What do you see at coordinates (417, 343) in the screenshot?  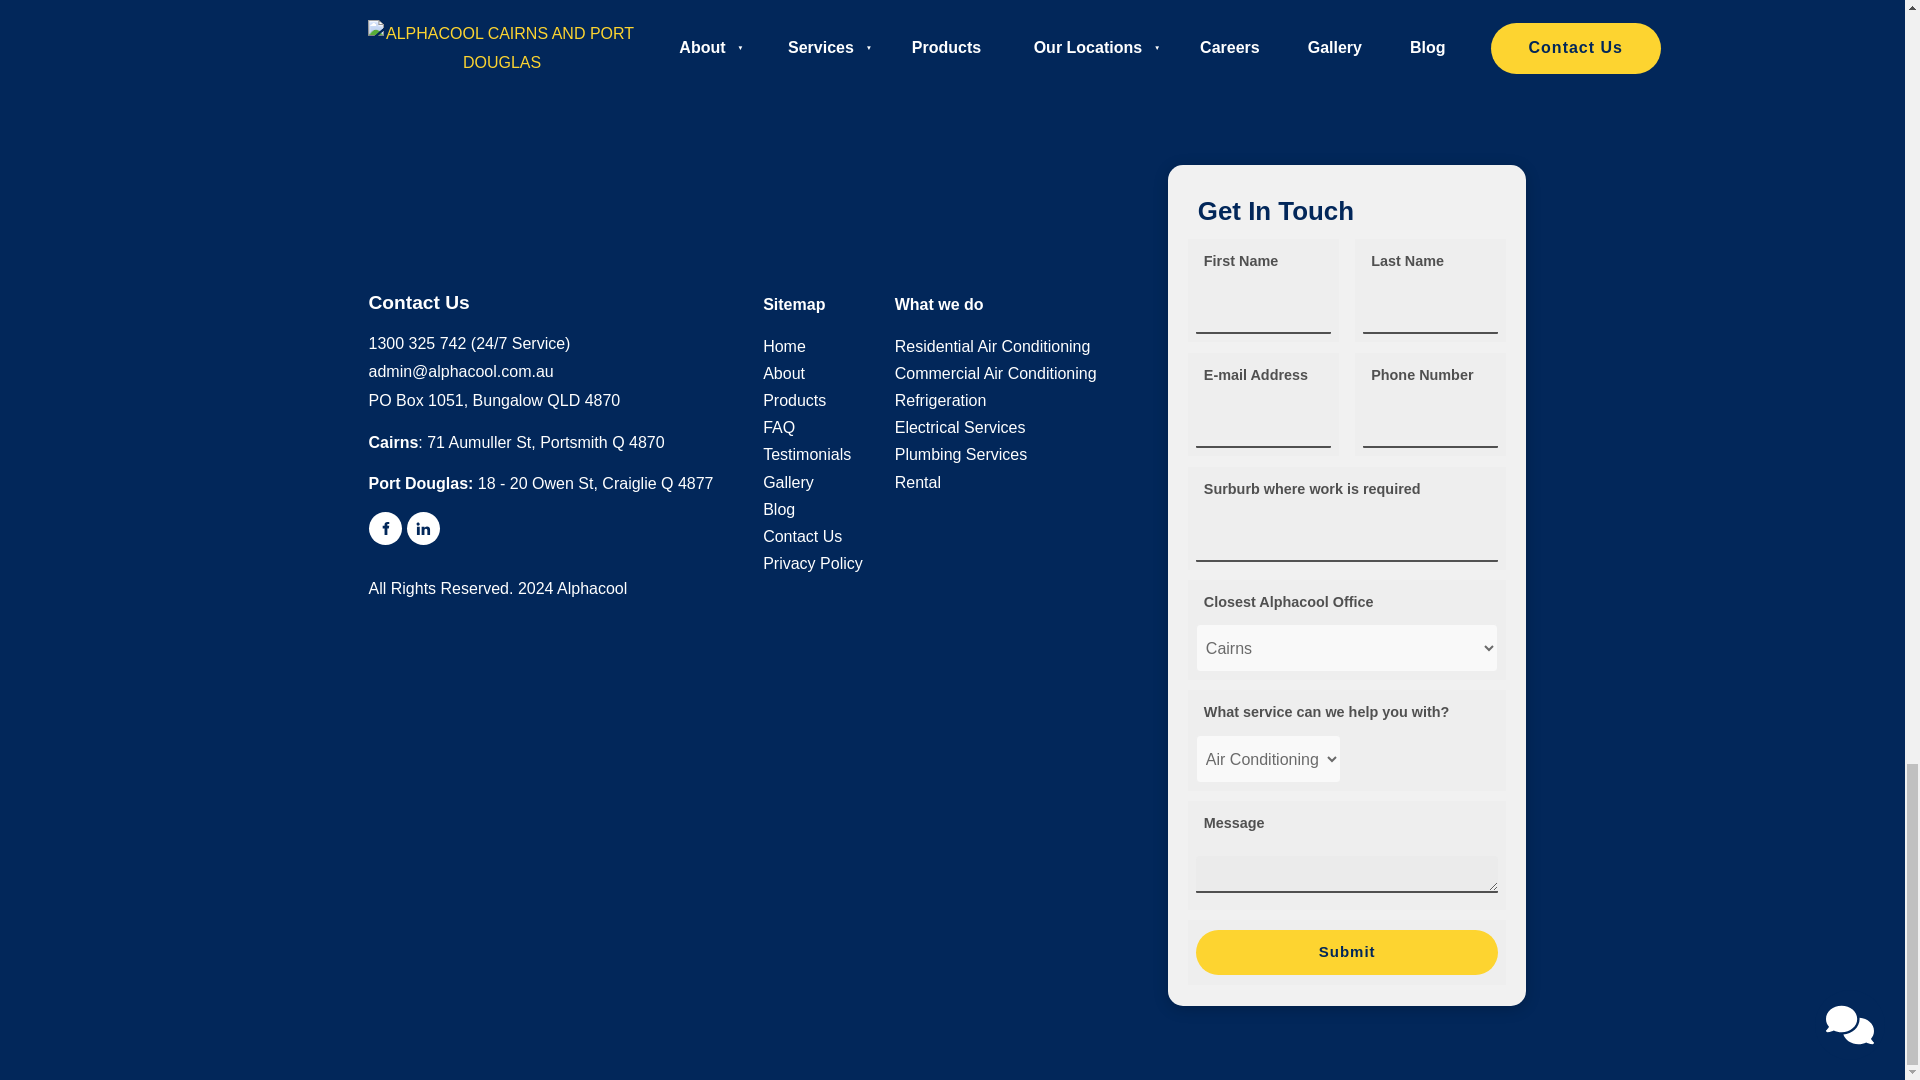 I see `1300 325 742` at bounding box center [417, 343].